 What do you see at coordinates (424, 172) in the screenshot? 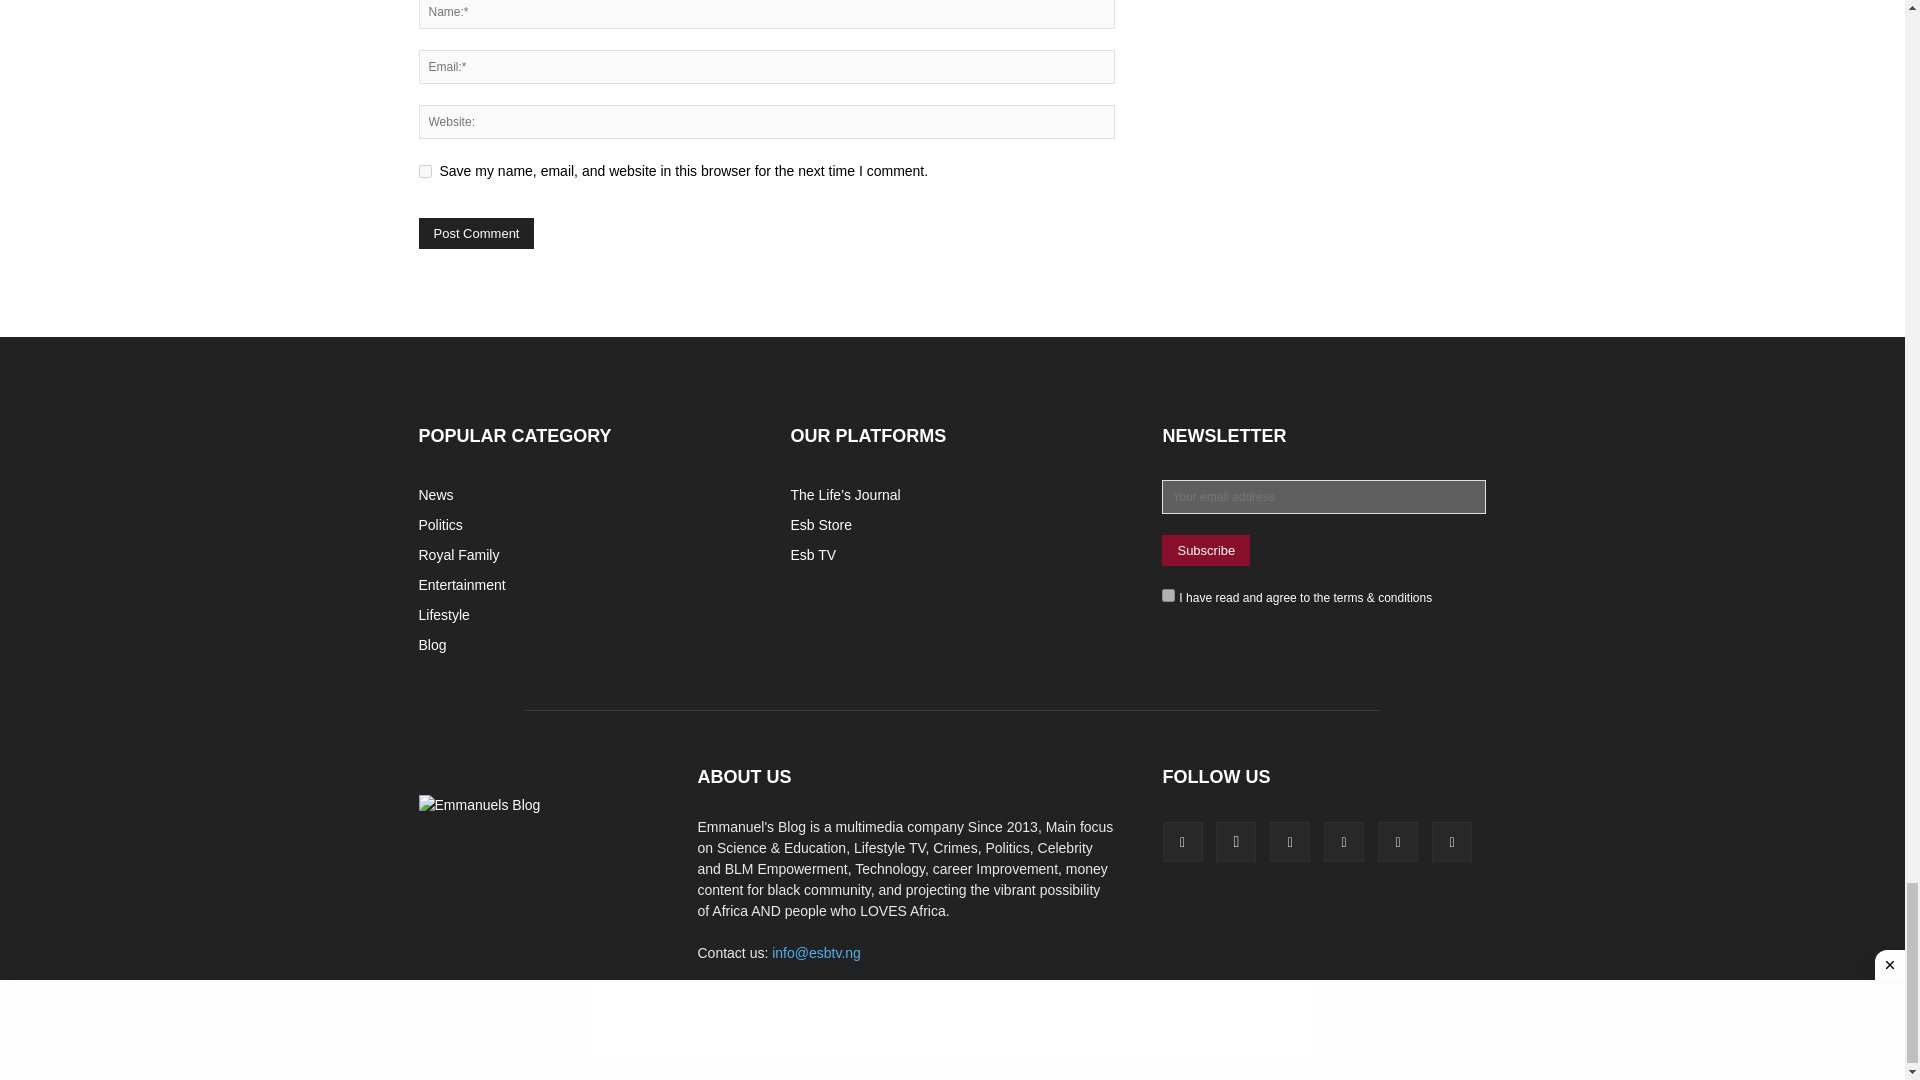
I see `yes` at bounding box center [424, 172].